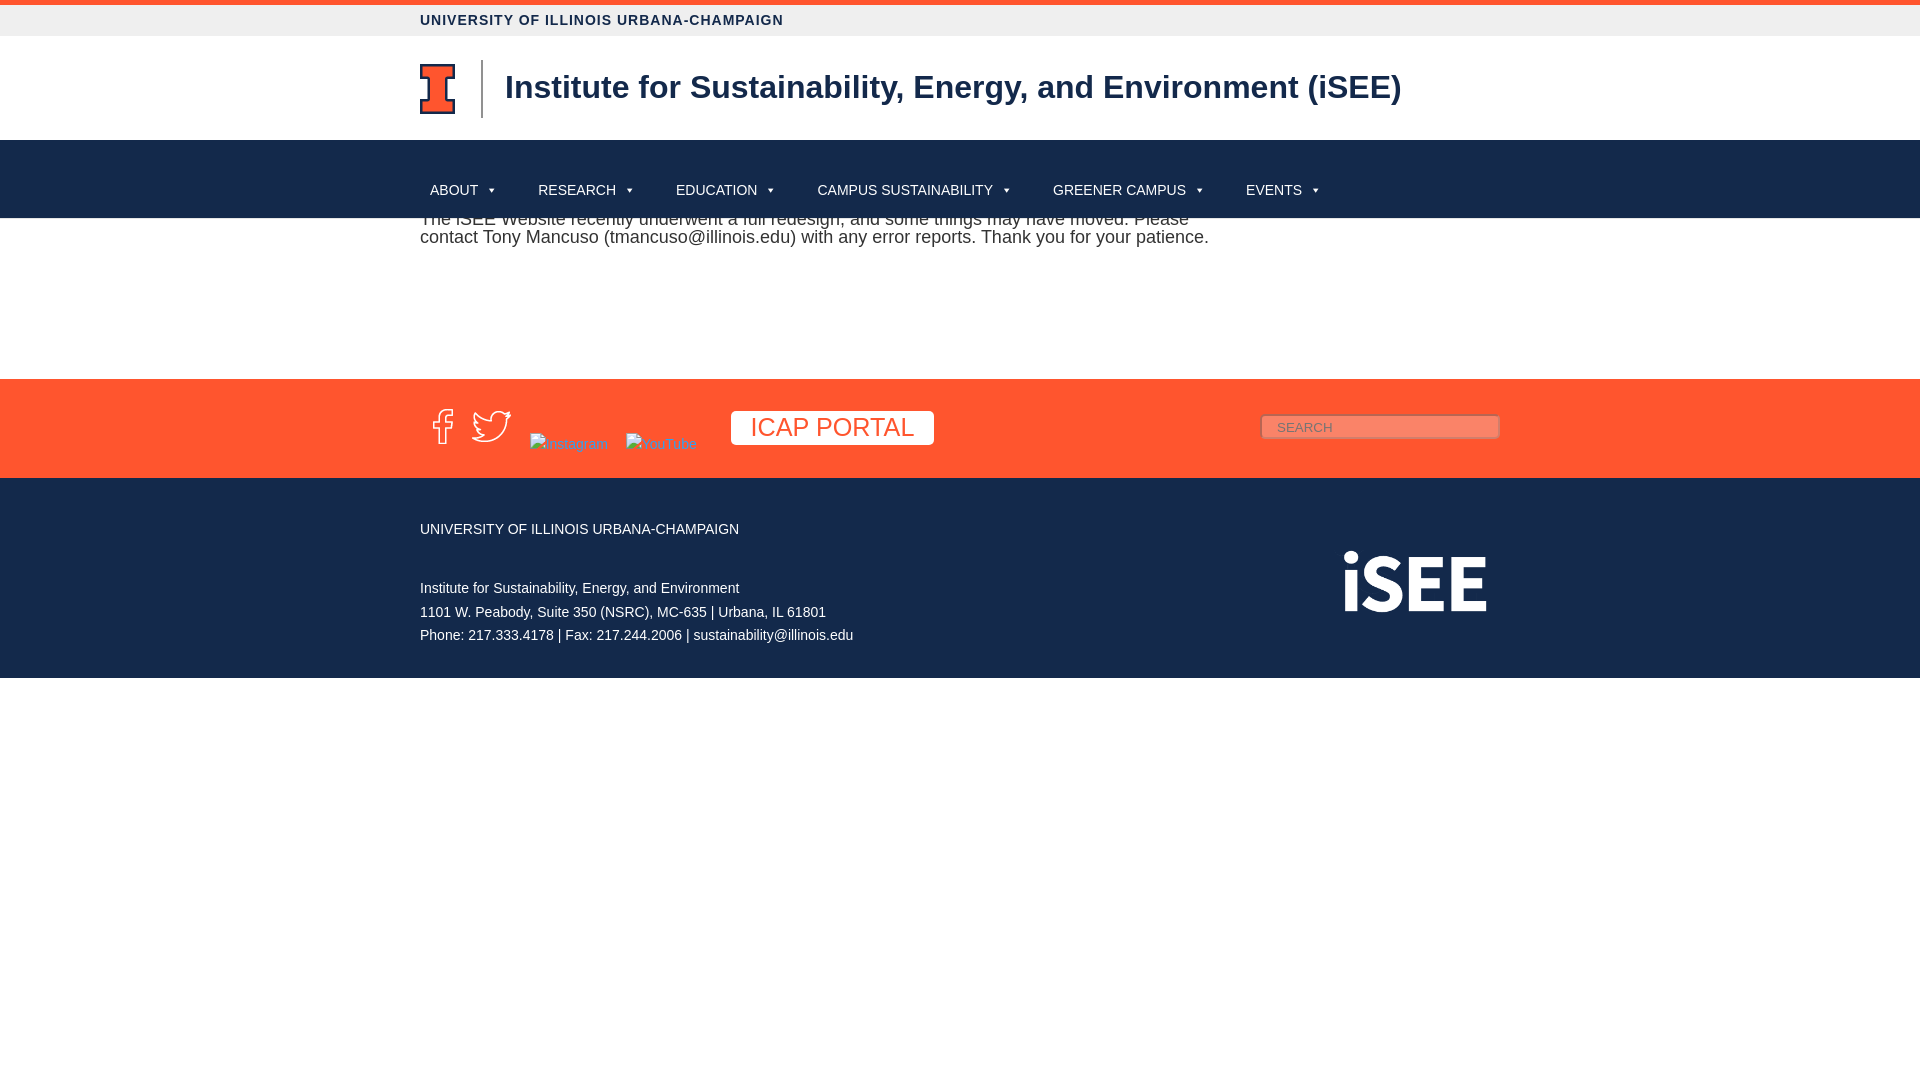  What do you see at coordinates (833, 428) in the screenshot?
I see `ICAP PORTAL` at bounding box center [833, 428].